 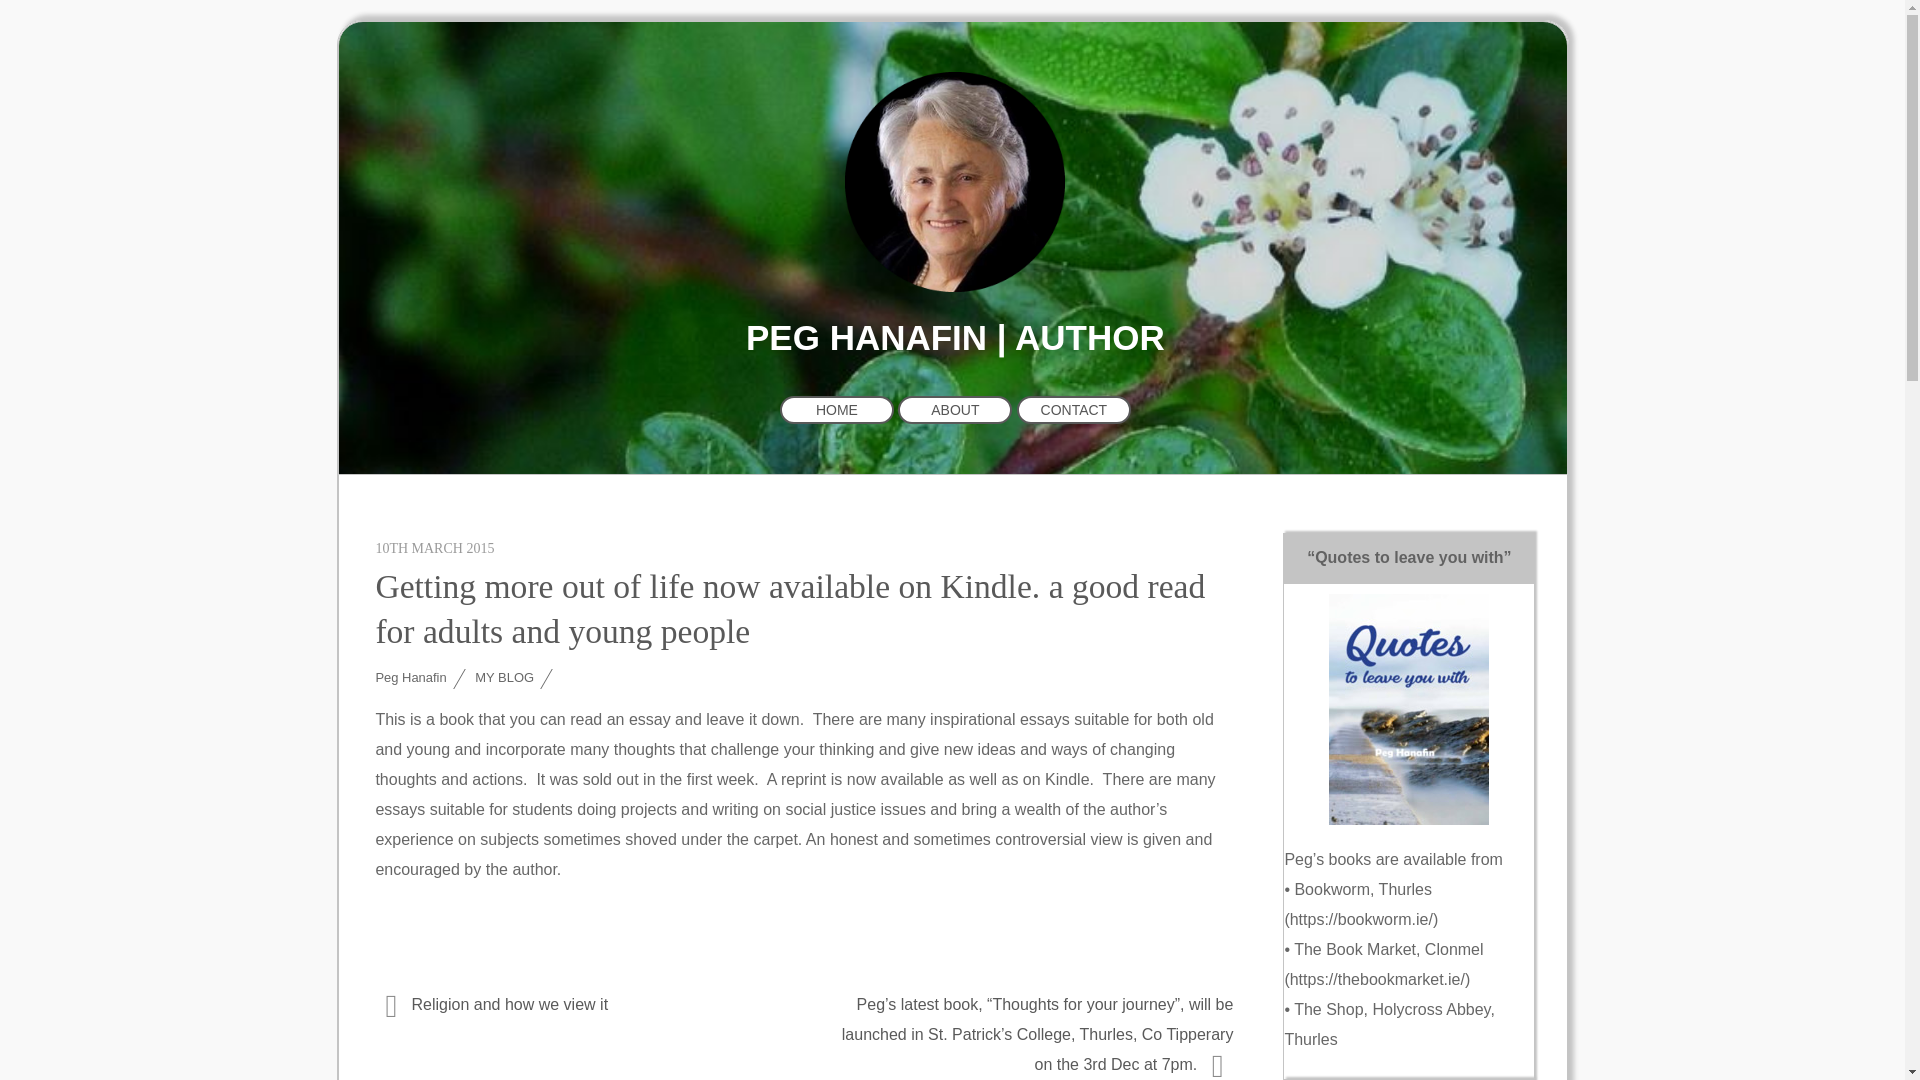 What do you see at coordinates (954, 410) in the screenshot?
I see `ABOUT` at bounding box center [954, 410].